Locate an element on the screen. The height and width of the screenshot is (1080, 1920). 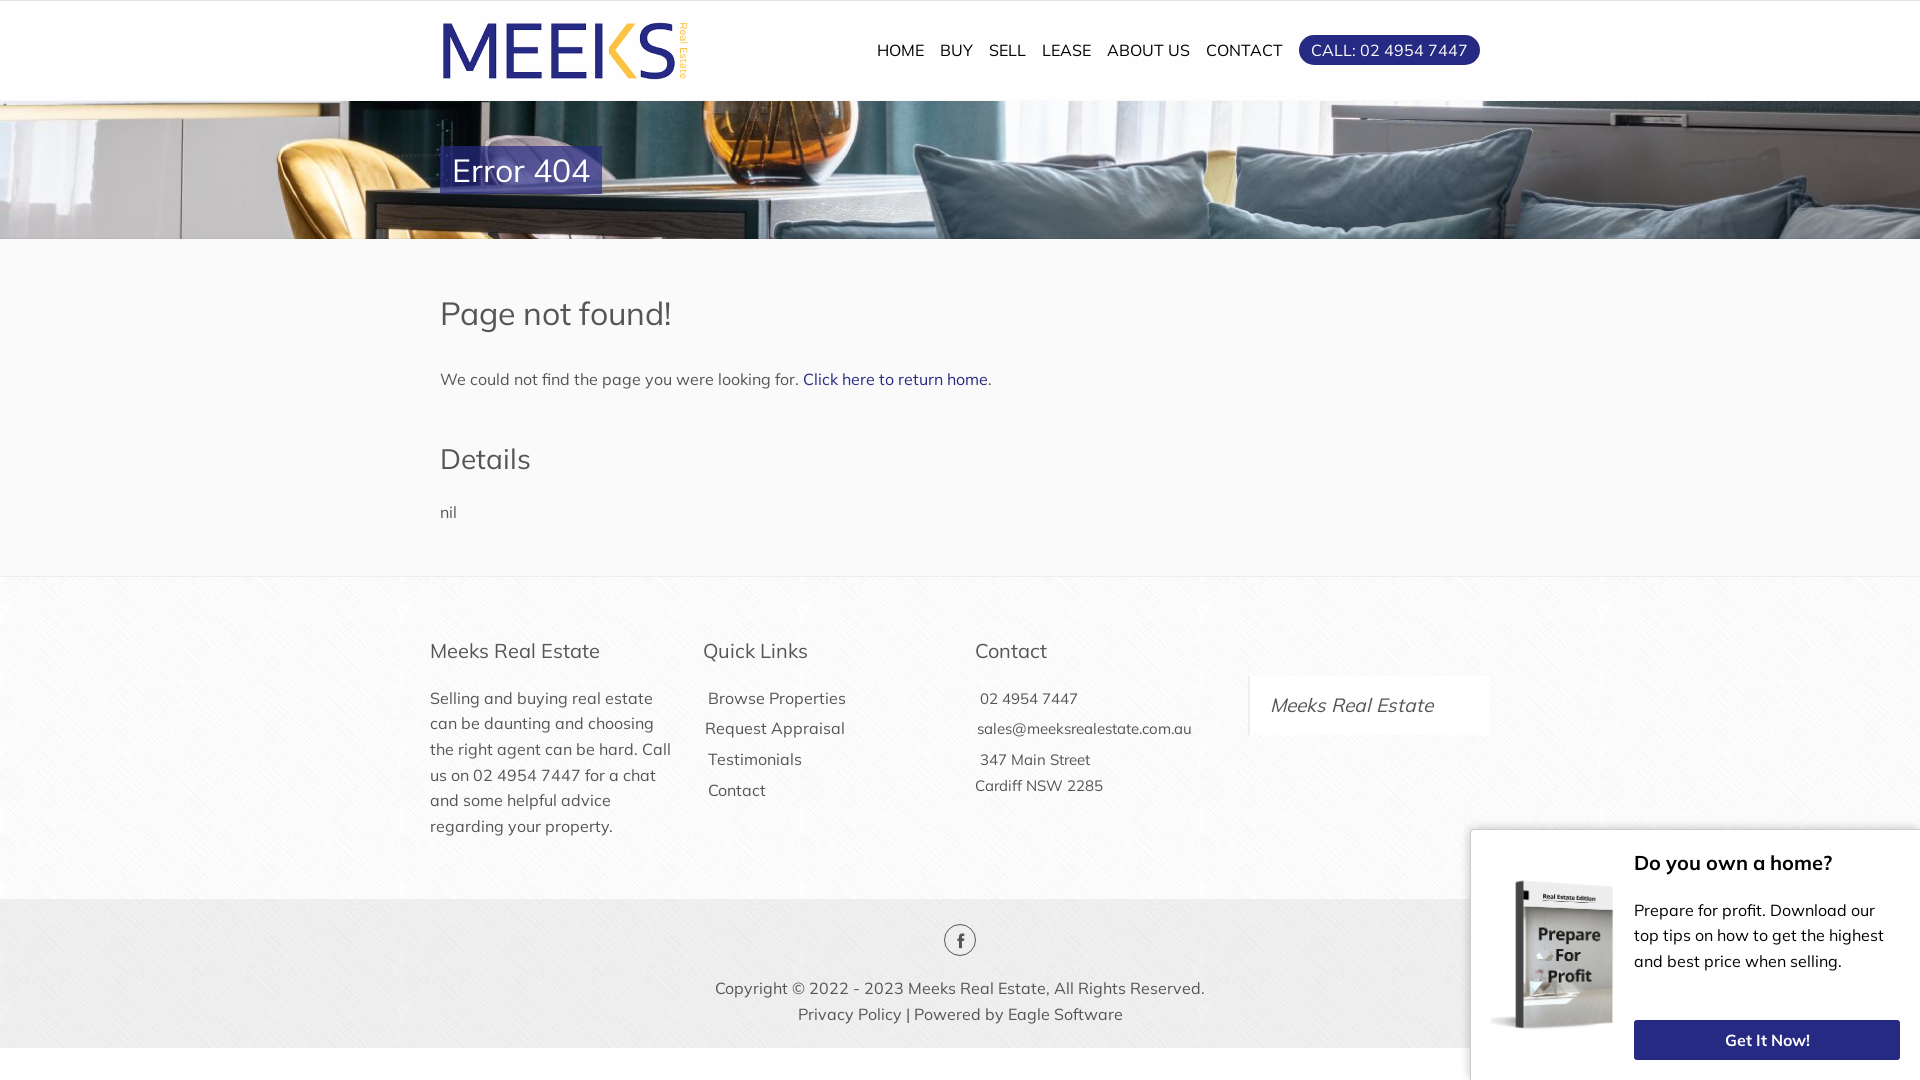
Eagle Software is located at coordinates (1066, 1014).